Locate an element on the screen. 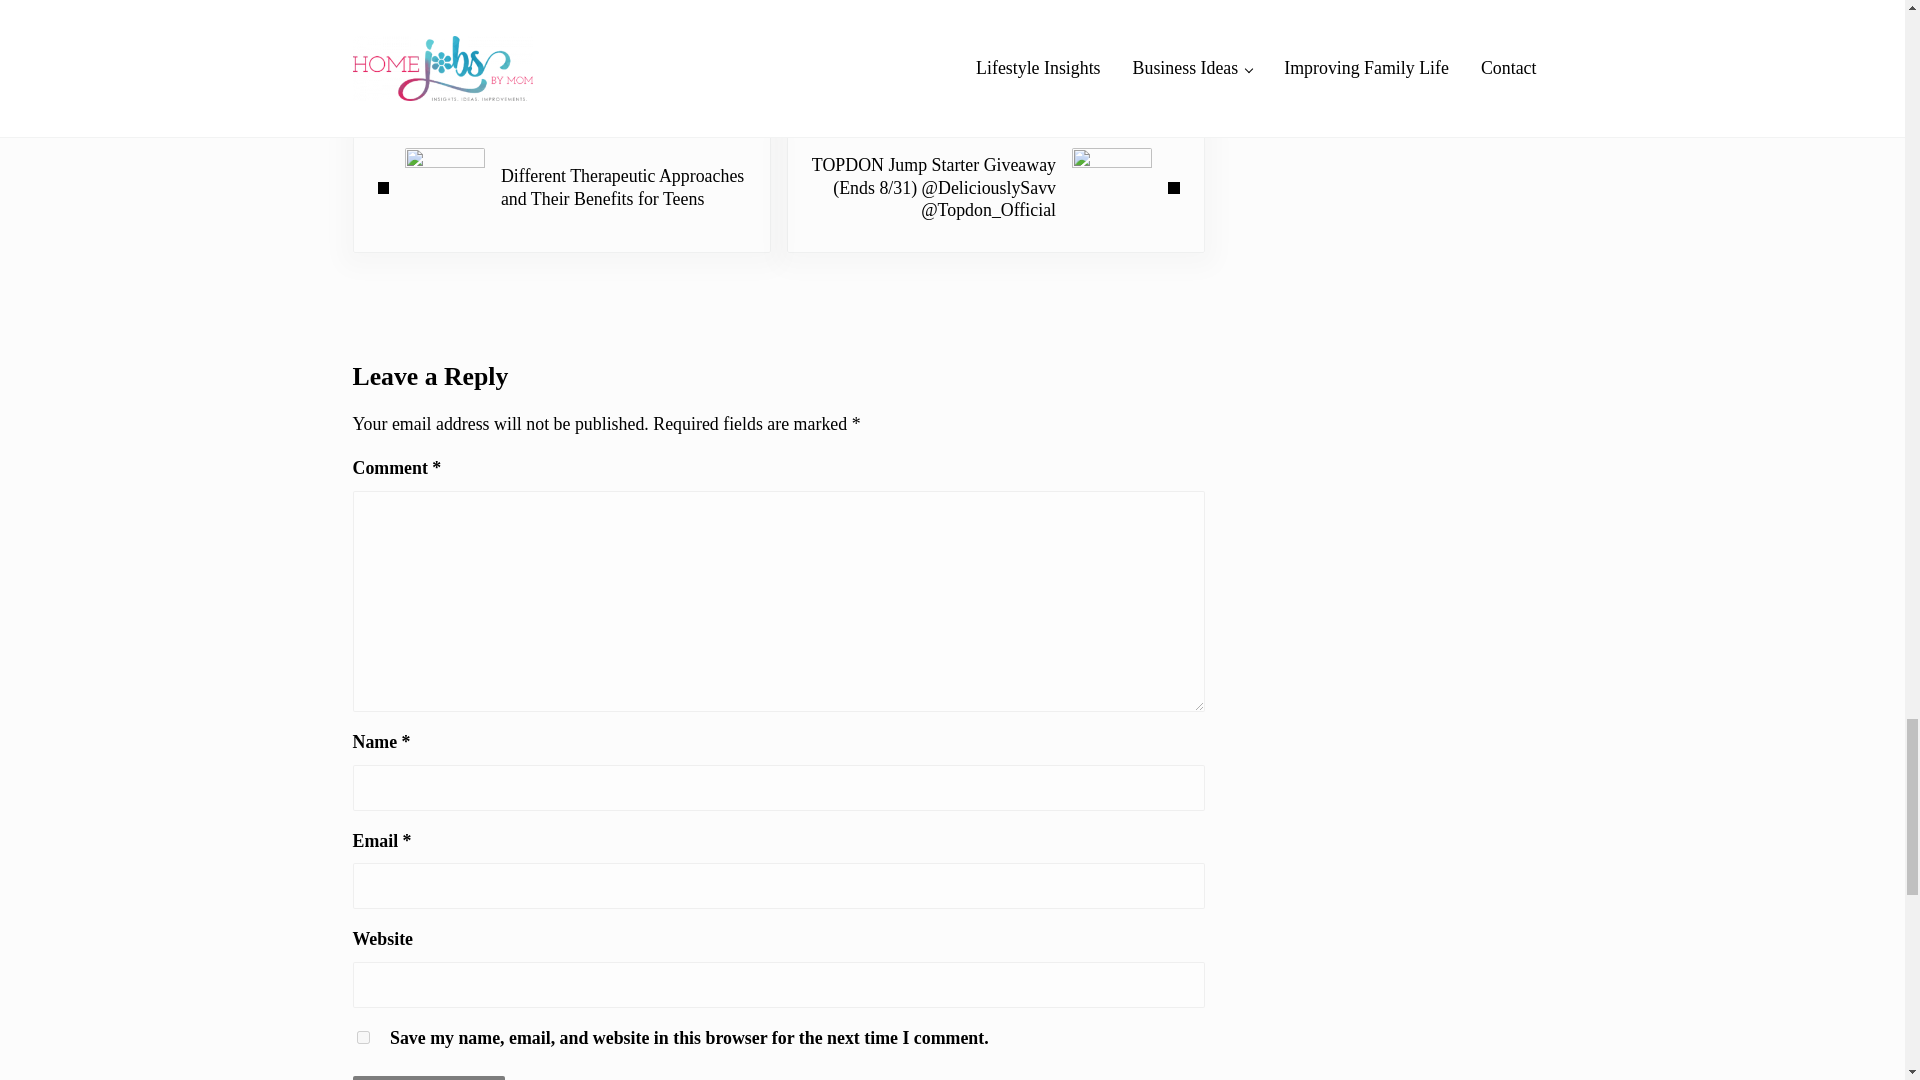  yes is located at coordinates (362, 1038).